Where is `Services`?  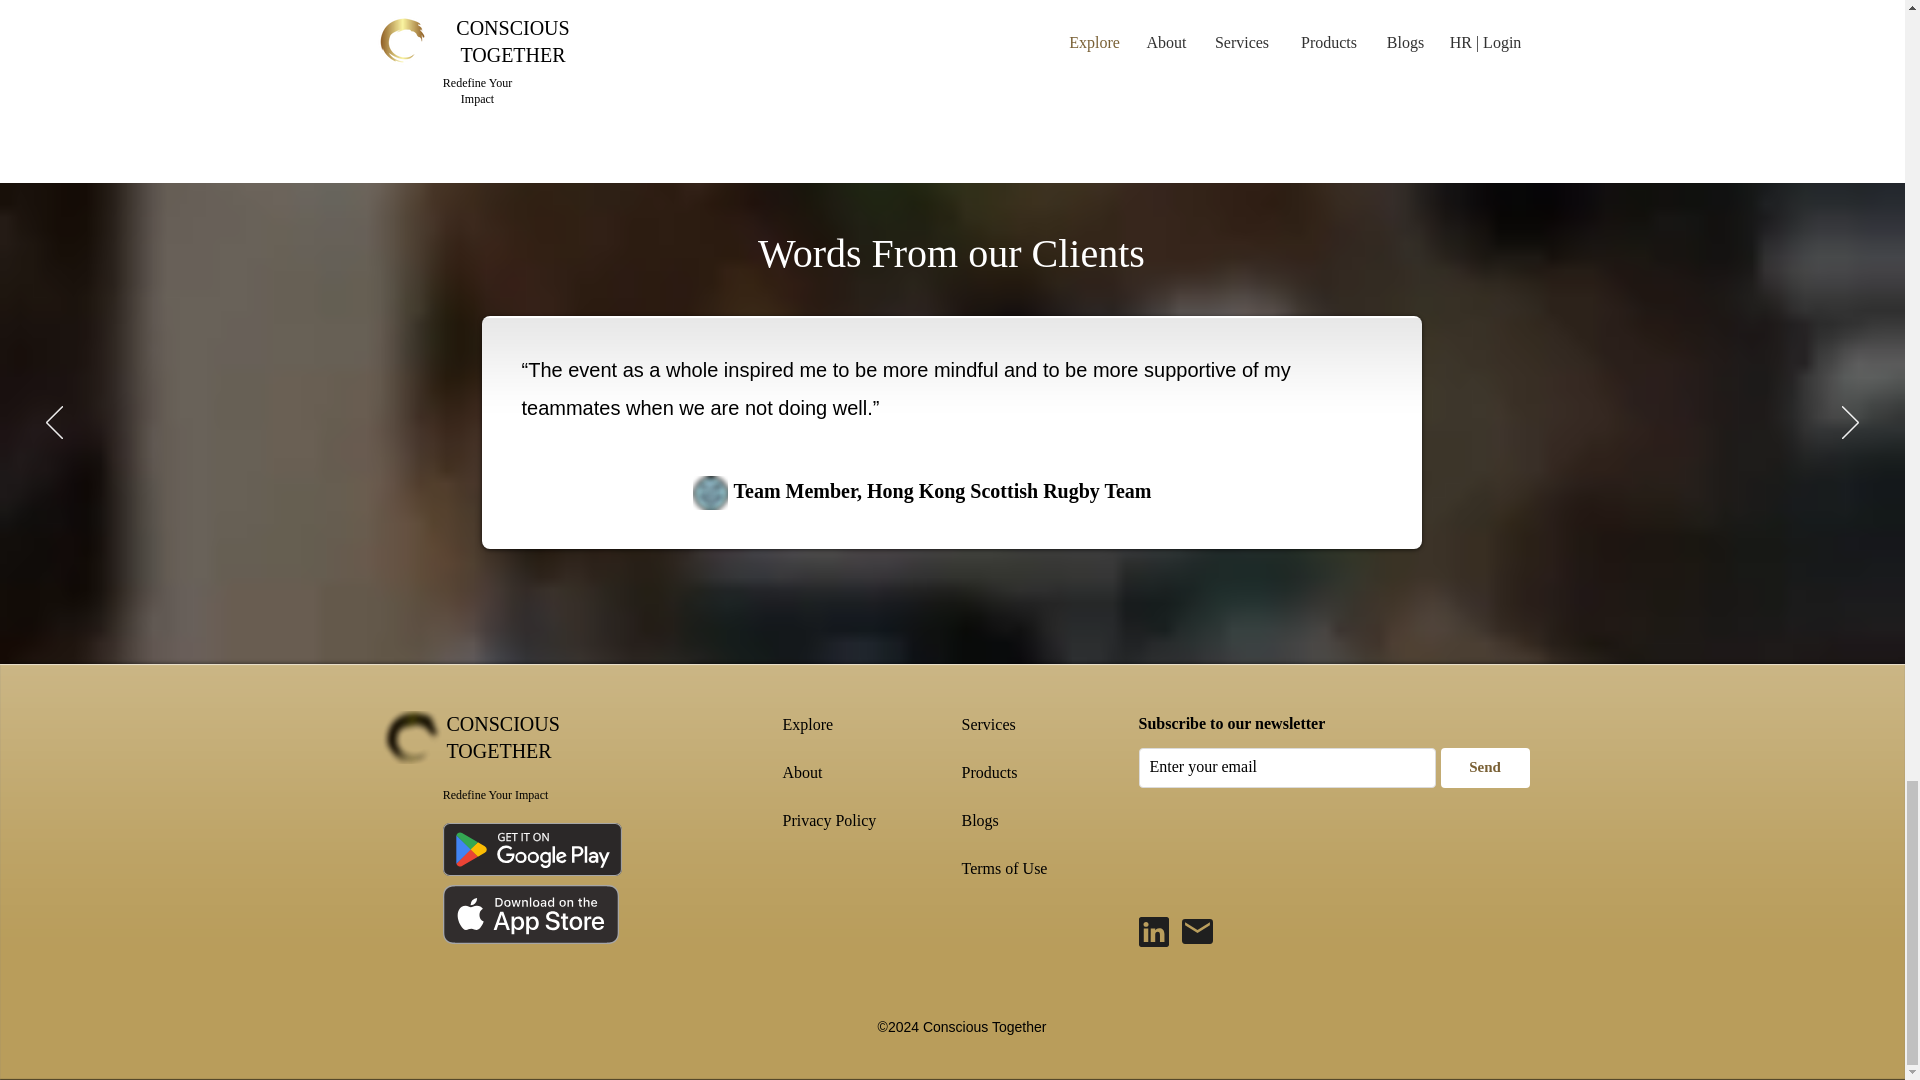
Services is located at coordinates (988, 724).